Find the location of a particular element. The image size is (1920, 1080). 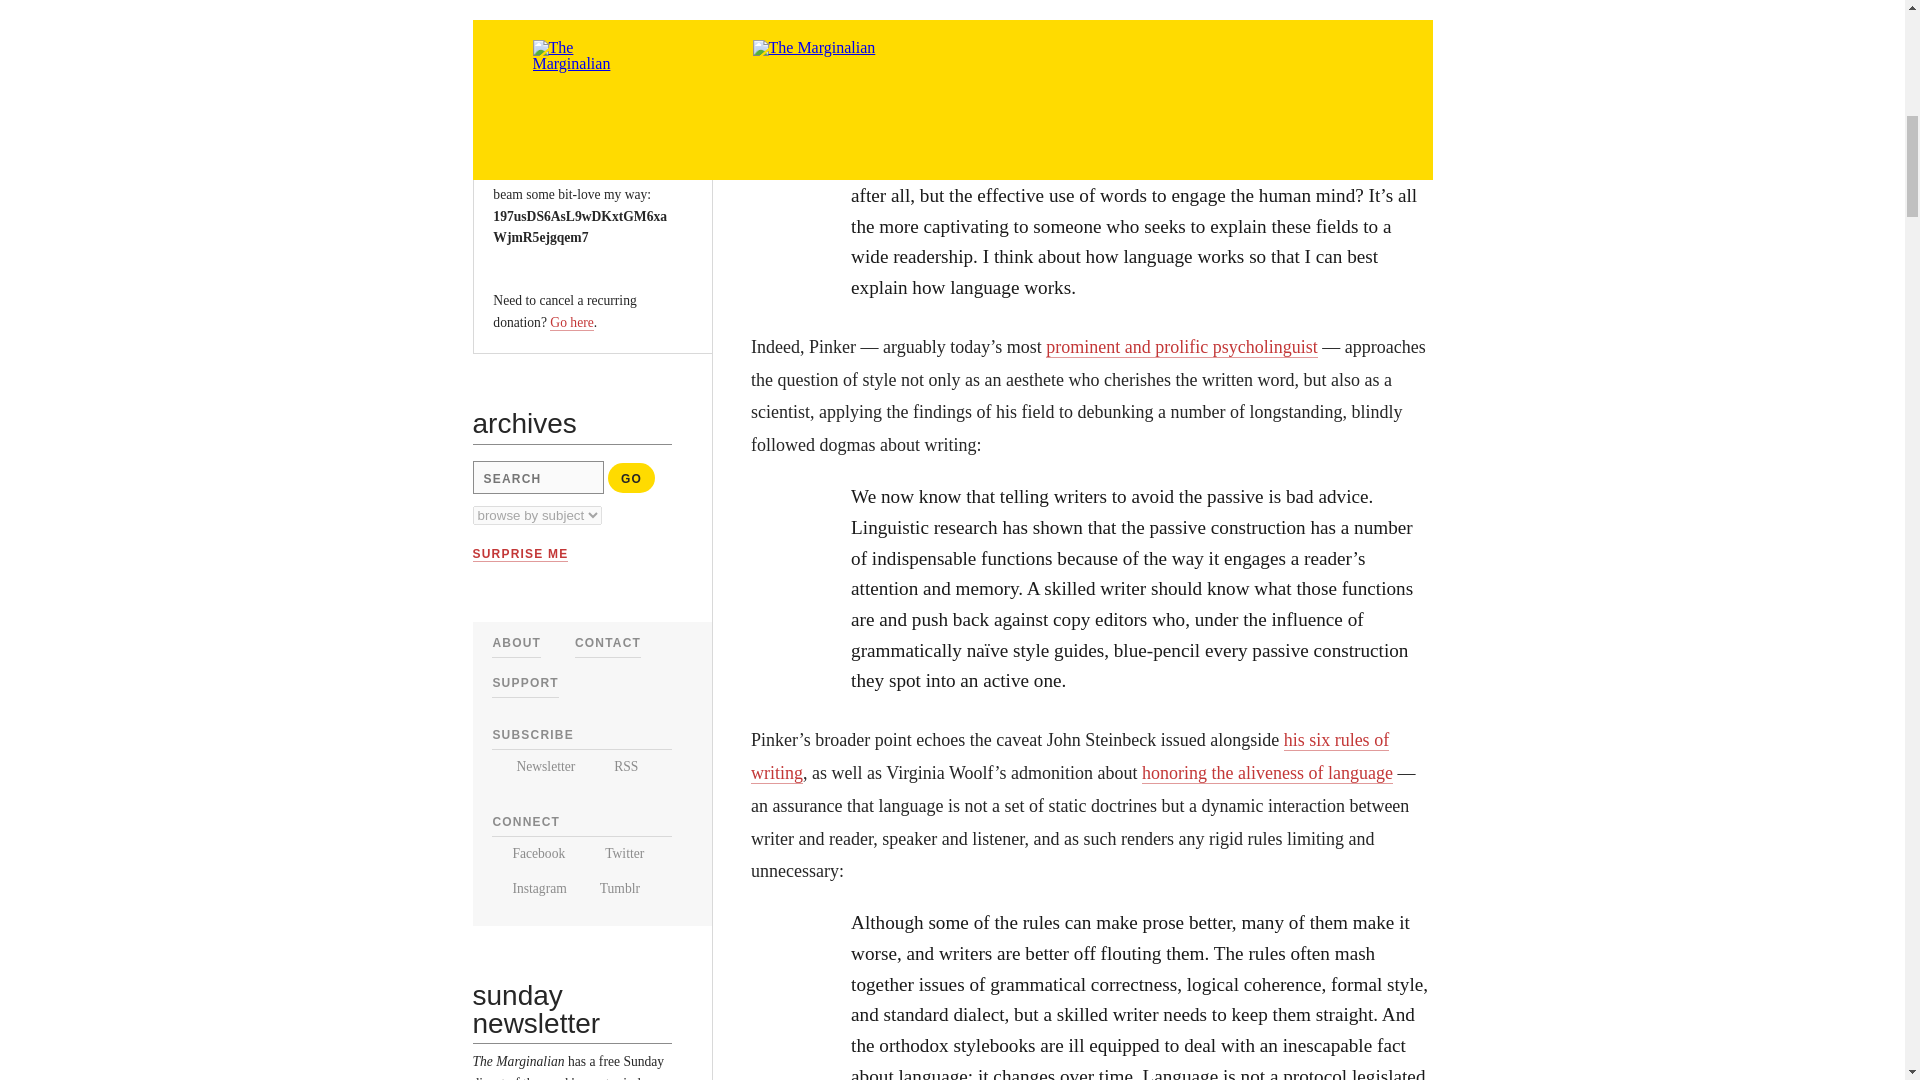

Tumblr is located at coordinates (612, 888).